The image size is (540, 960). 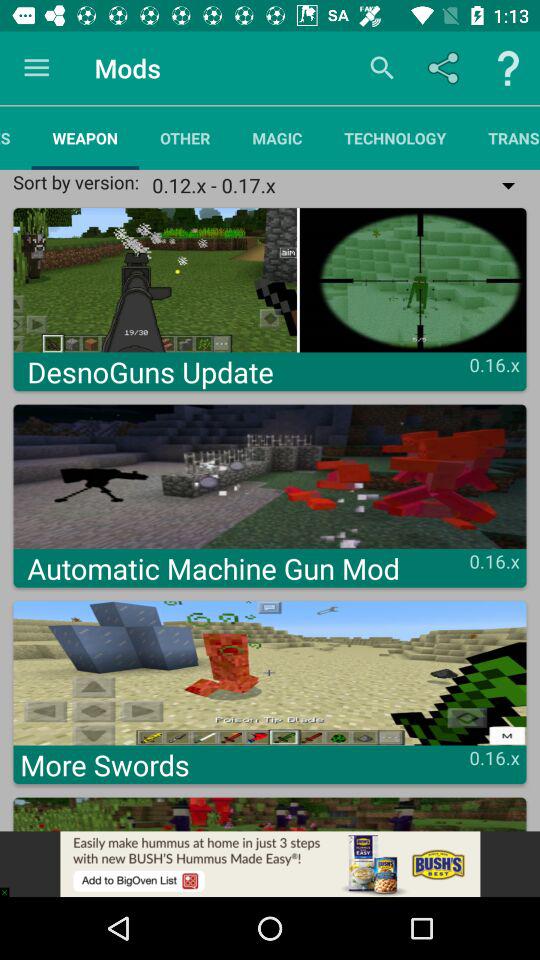 What do you see at coordinates (277, 138) in the screenshot?
I see `select the app to the right of the other item` at bounding box center [277, 138].